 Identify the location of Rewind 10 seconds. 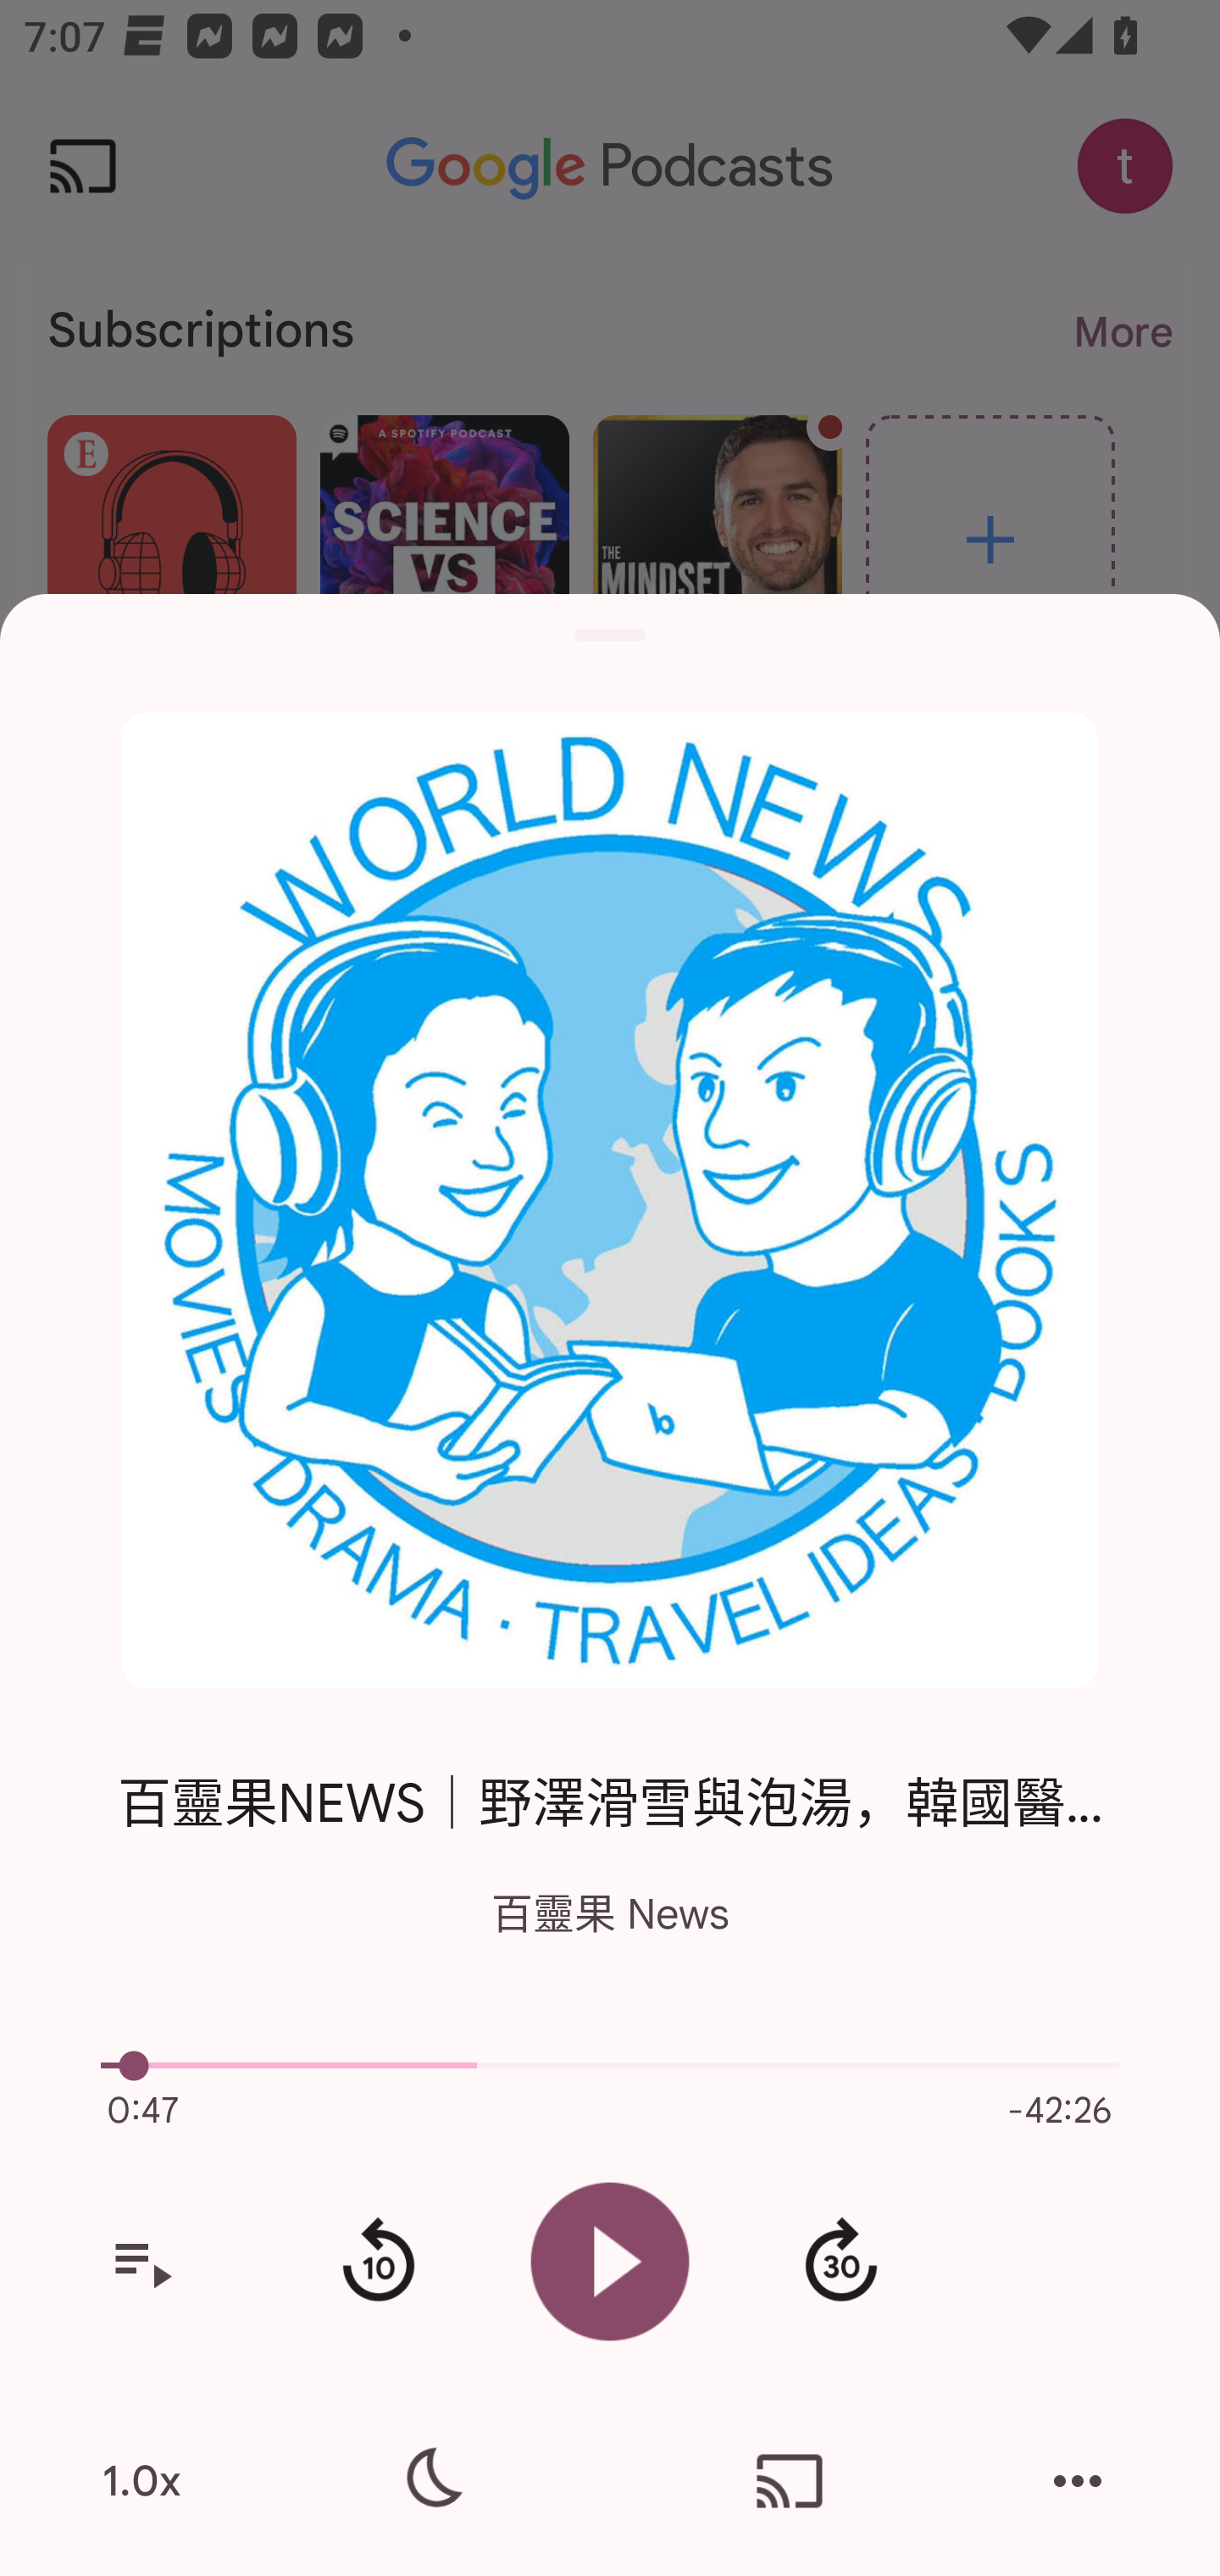
(378, 2262).